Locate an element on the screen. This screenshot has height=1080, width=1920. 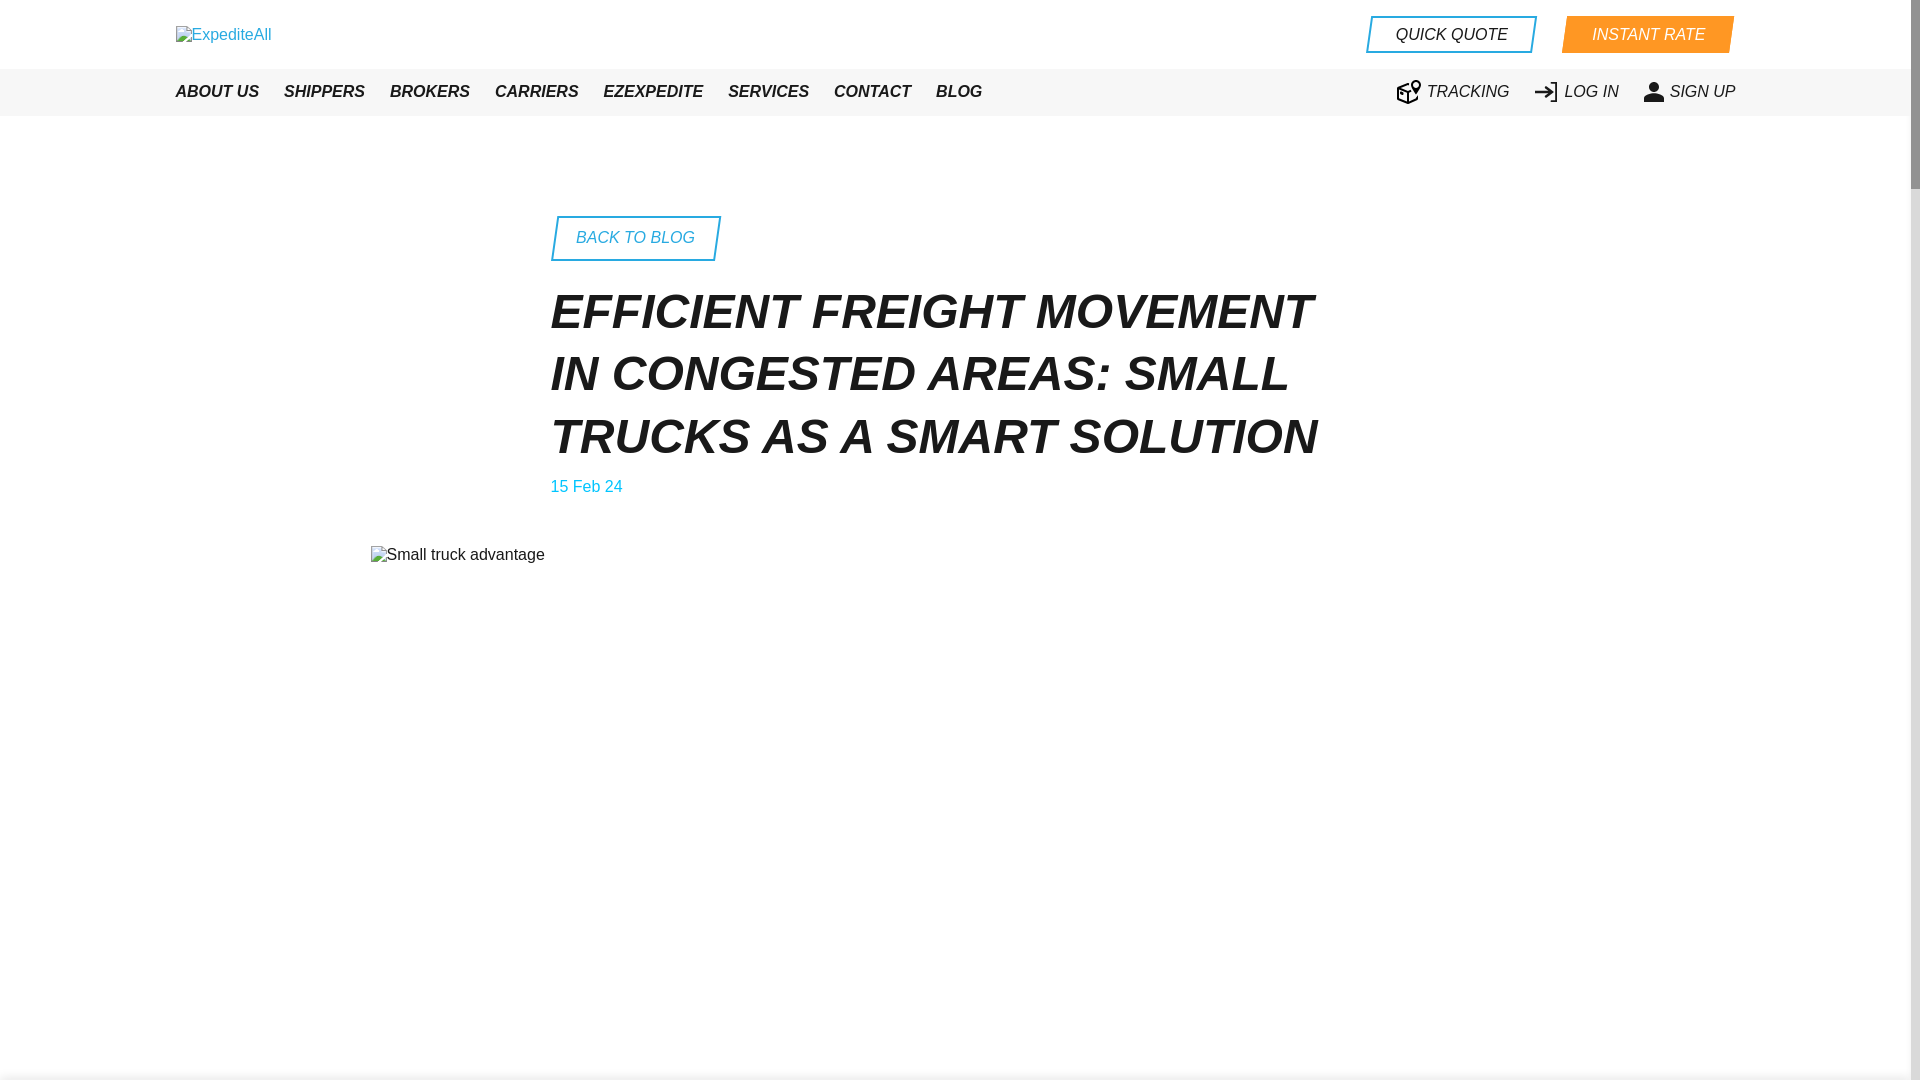
SHIPPERS is located at coordinates (324, 92).